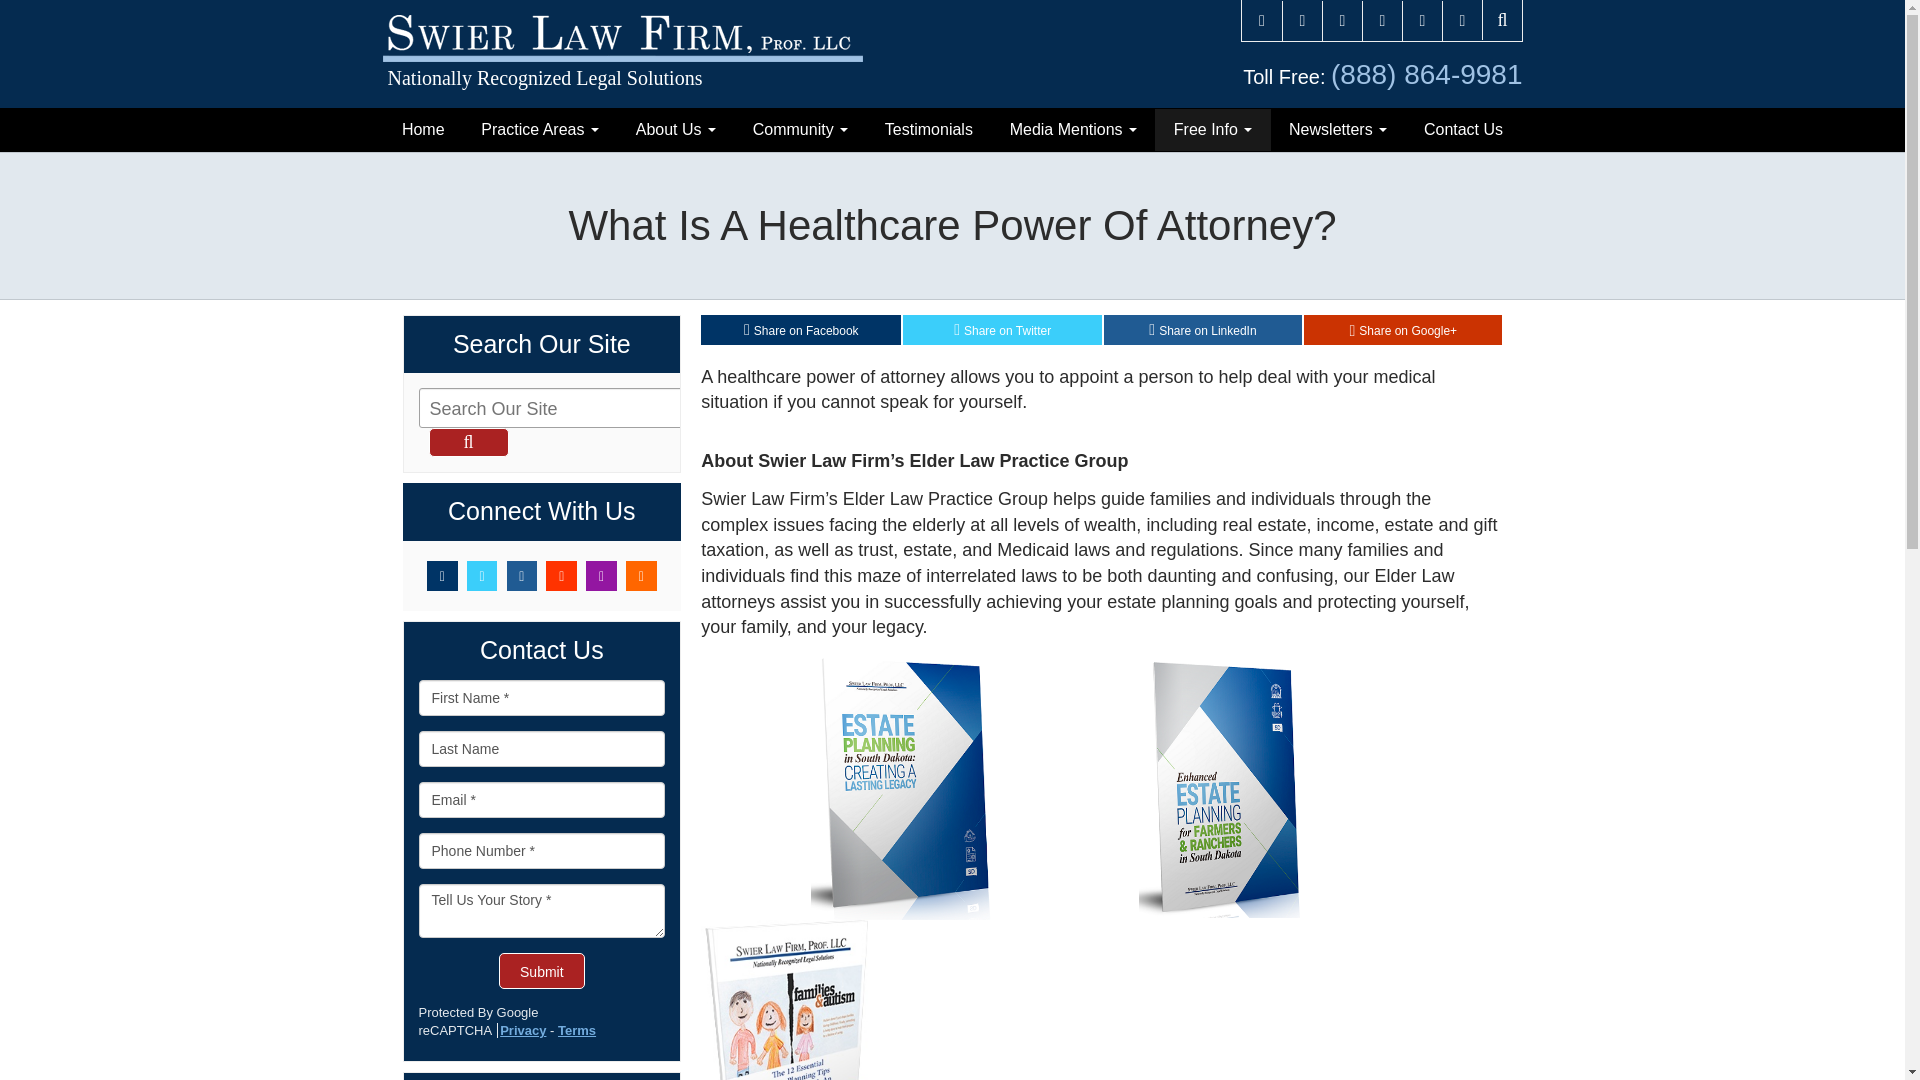 The height and width of the screenshot is (1080, 1920). What do you see at coordinates (799, 130) in the screenshot?
I see `Community` at bounding box center [799, 130].